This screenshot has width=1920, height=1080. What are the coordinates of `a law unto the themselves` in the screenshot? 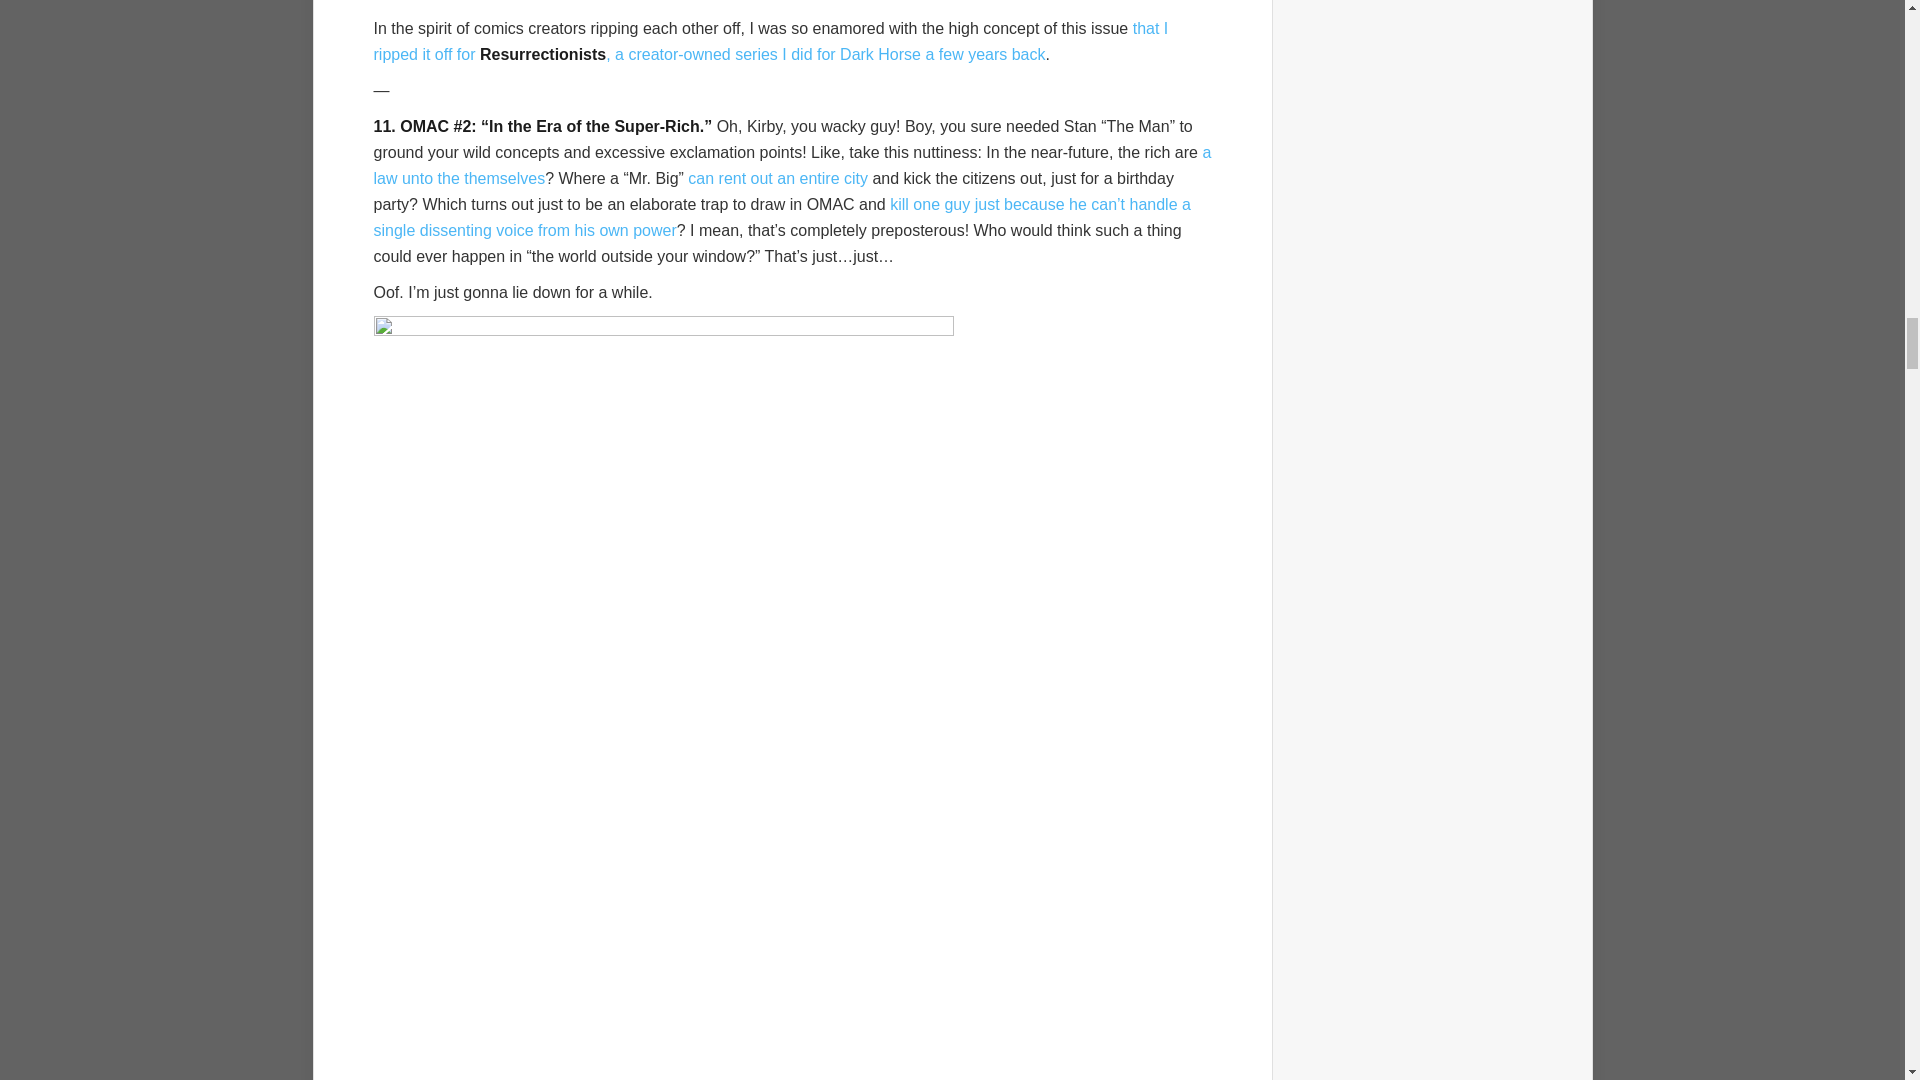 It's located at (792, 164).